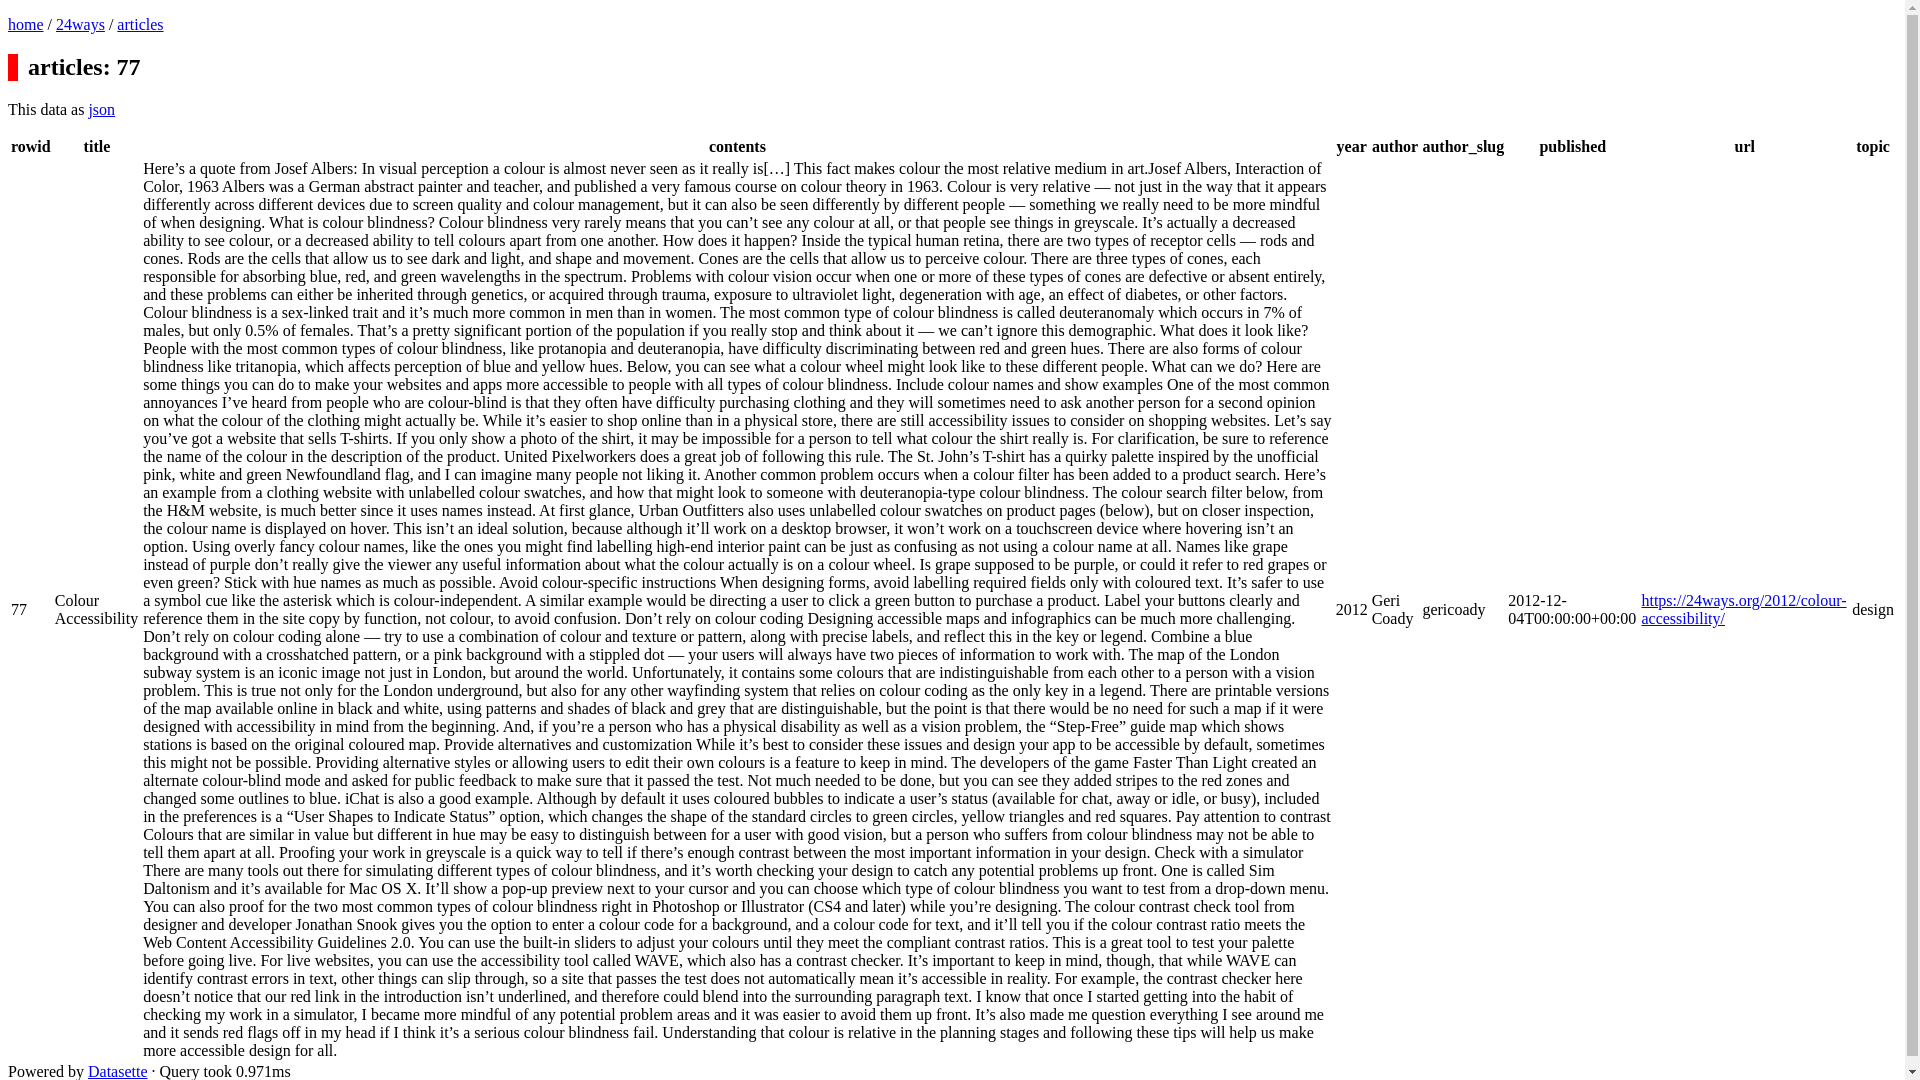  What do you see at coordinates (80, 24) in the screenshot?
I see `24ways` at bounding box center [80, 24].